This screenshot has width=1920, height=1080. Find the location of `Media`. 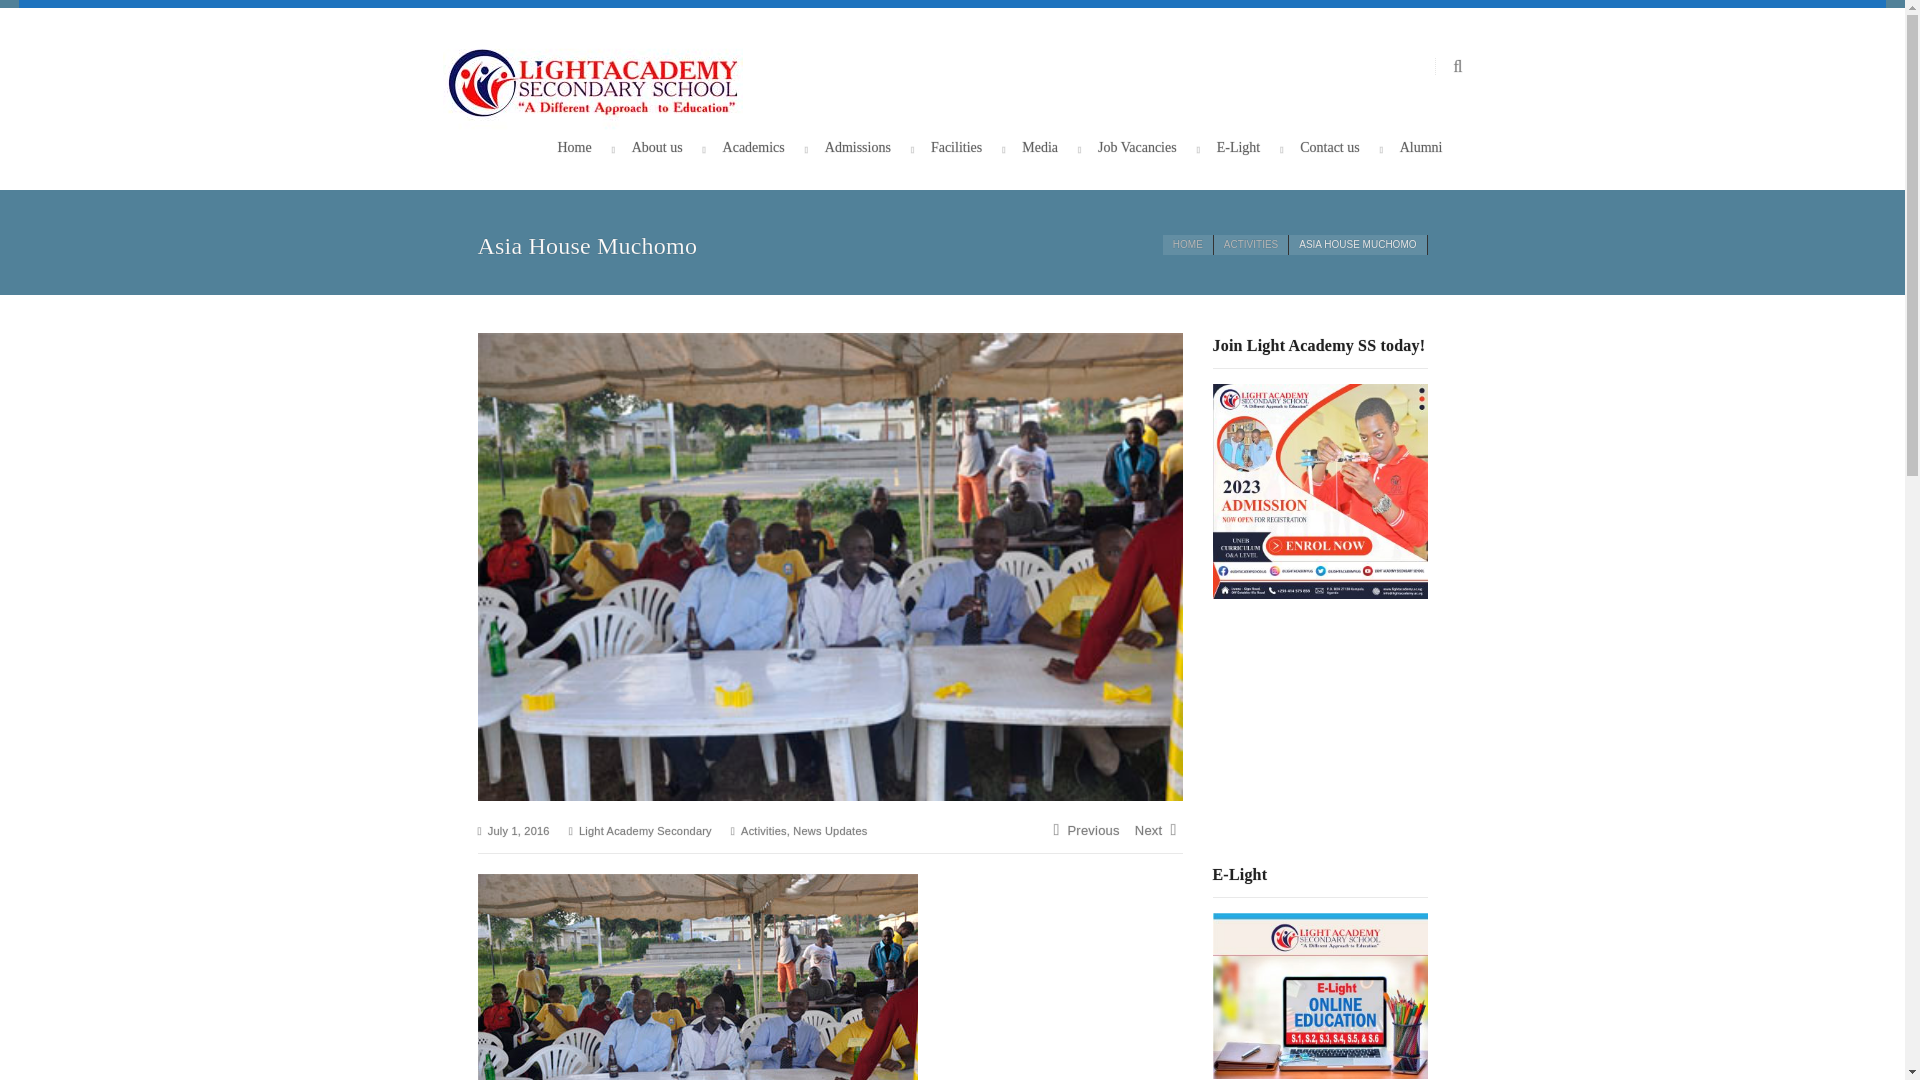

Media is located at coordinates (1039, 148).